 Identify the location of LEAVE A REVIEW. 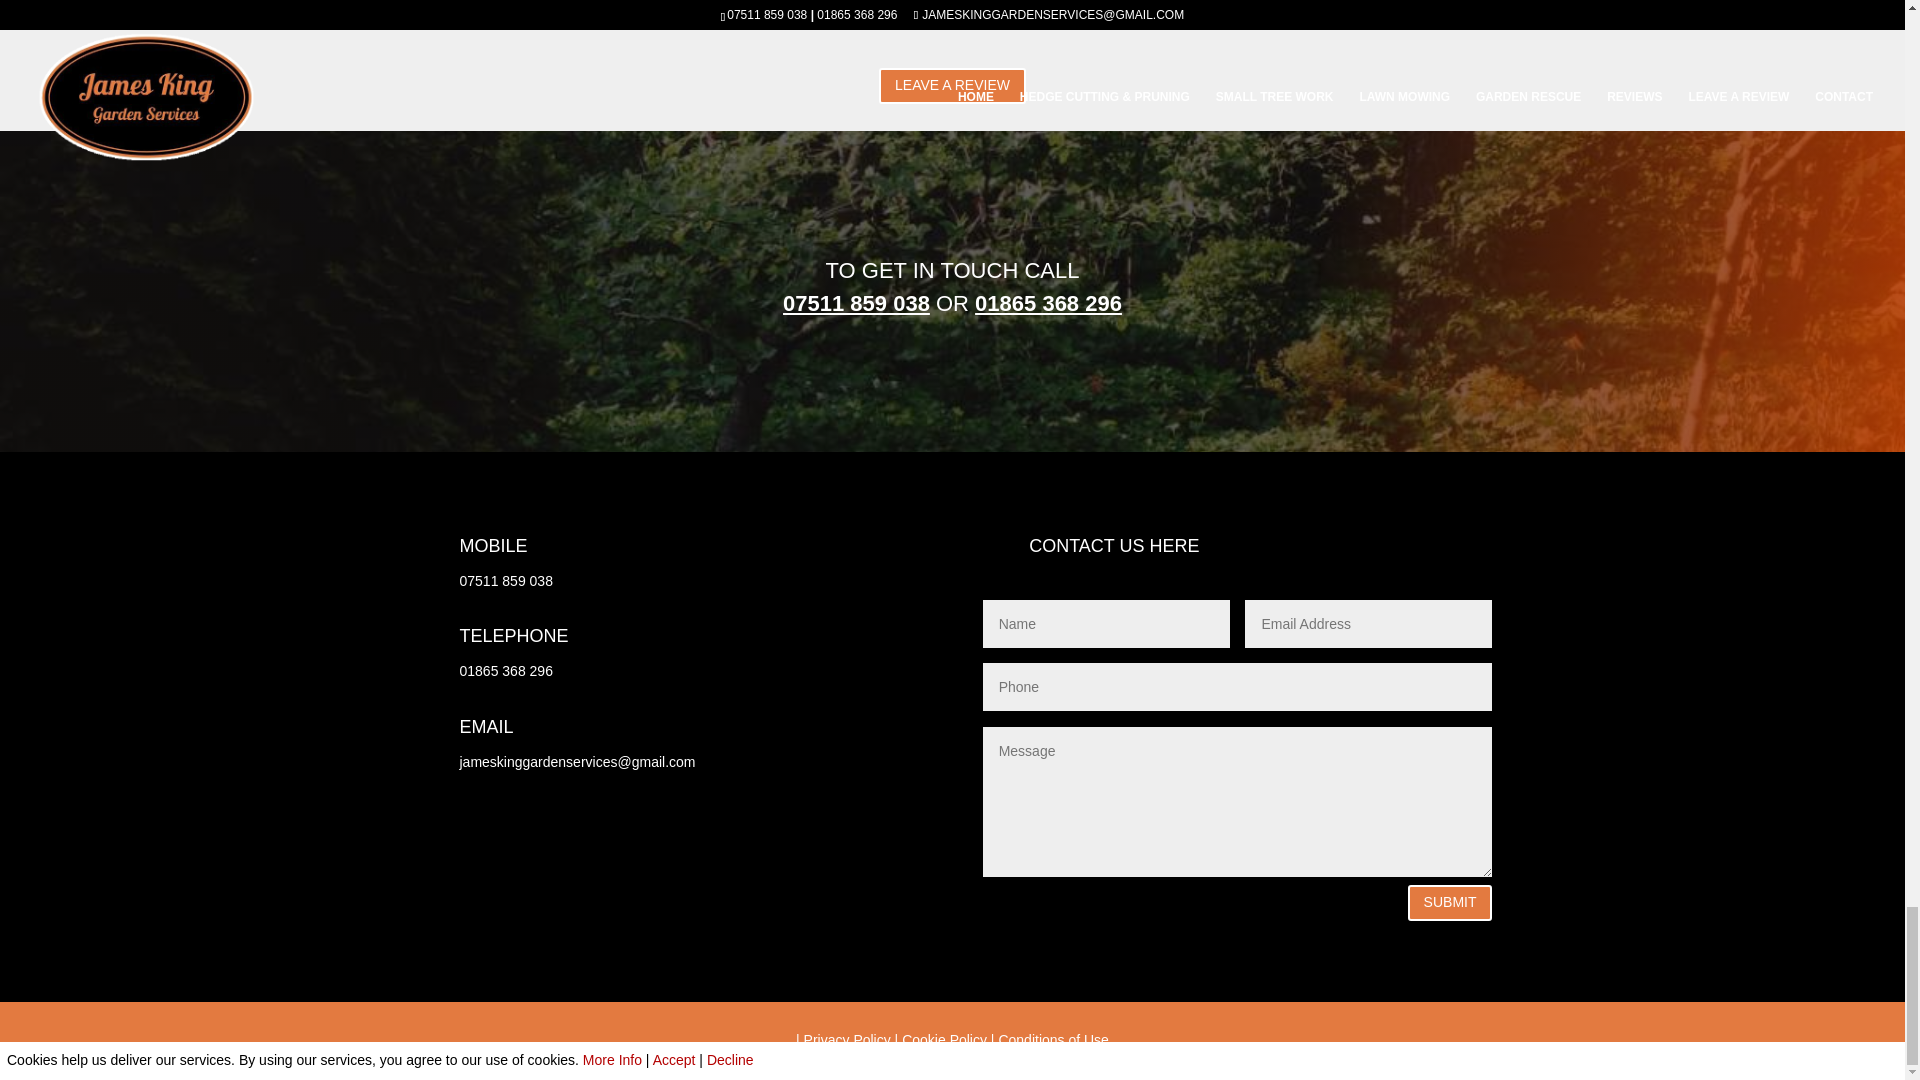
(952, 86).